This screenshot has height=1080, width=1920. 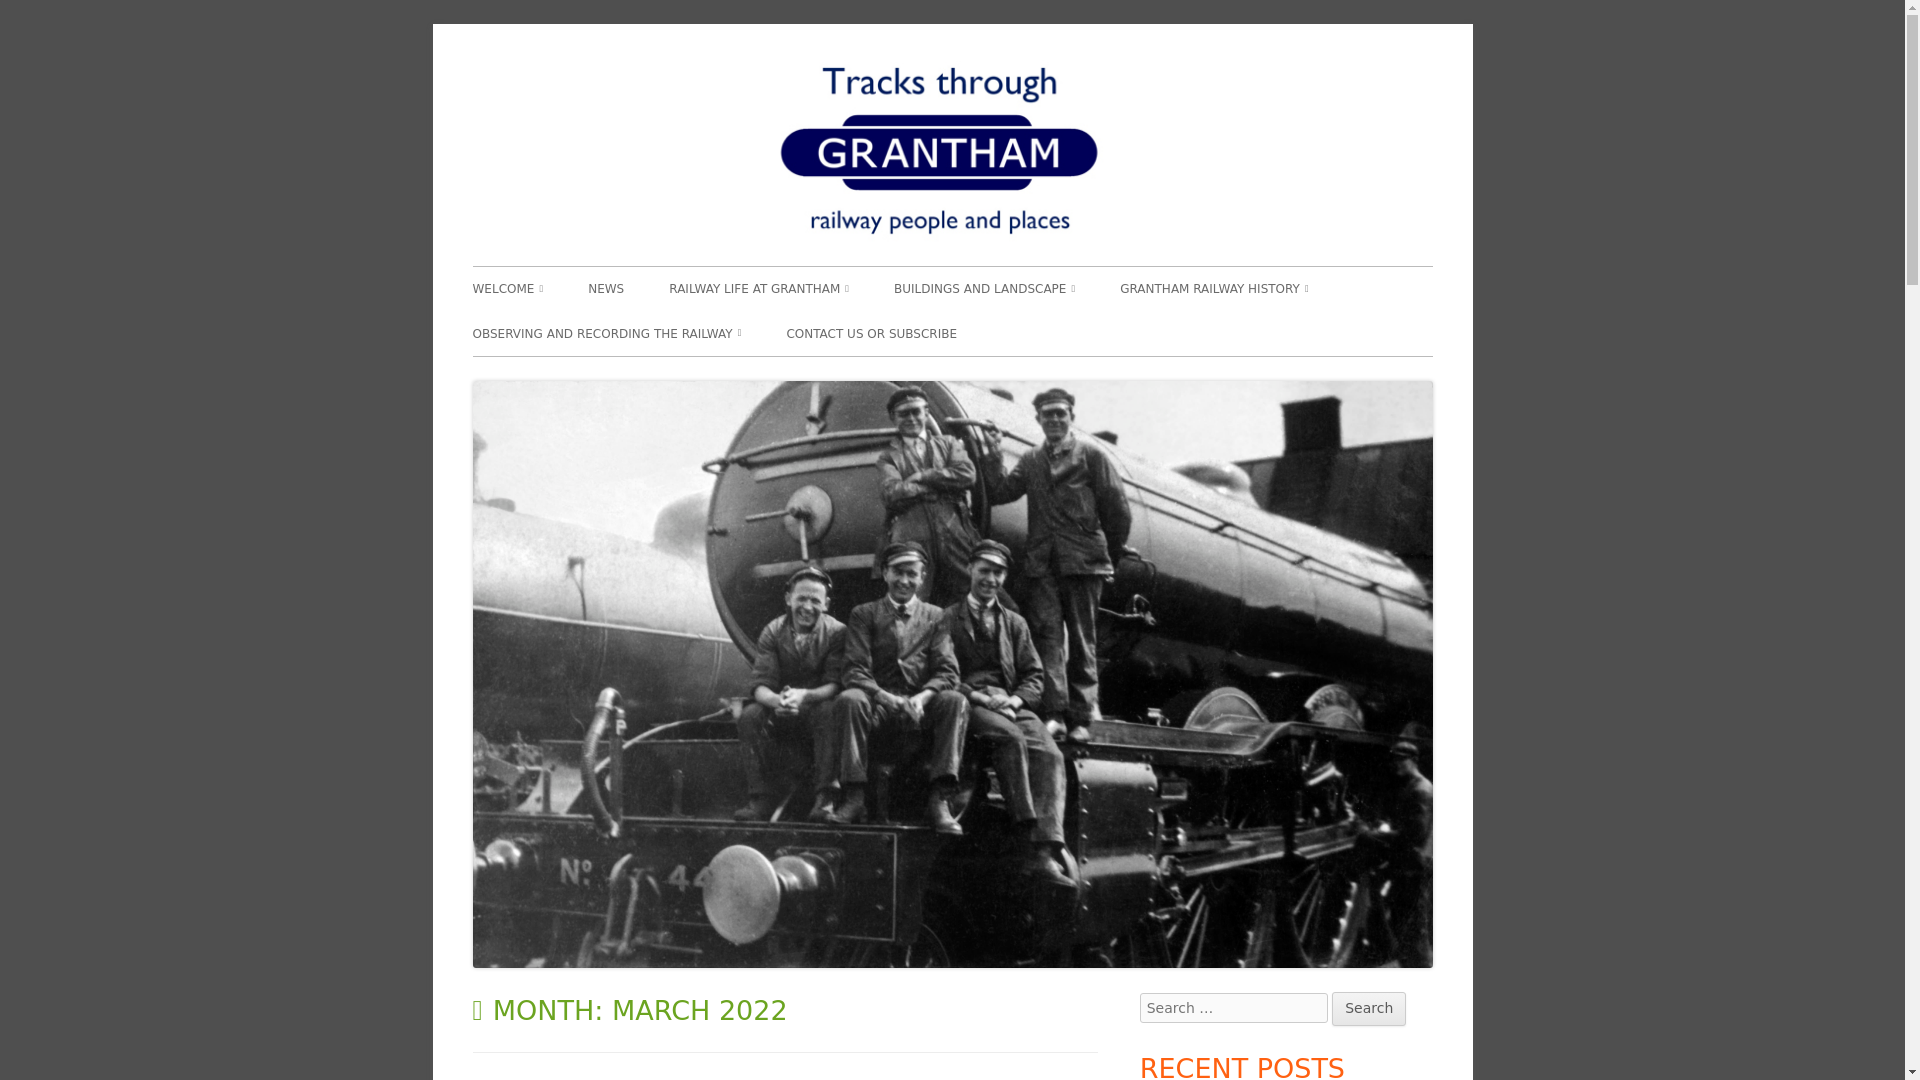 What do you see at coordinates (586, 344) in the screenshot?
I see `ABOUT TRACKS THROUGH GRANTHAM` at bounding box center [586, 344].